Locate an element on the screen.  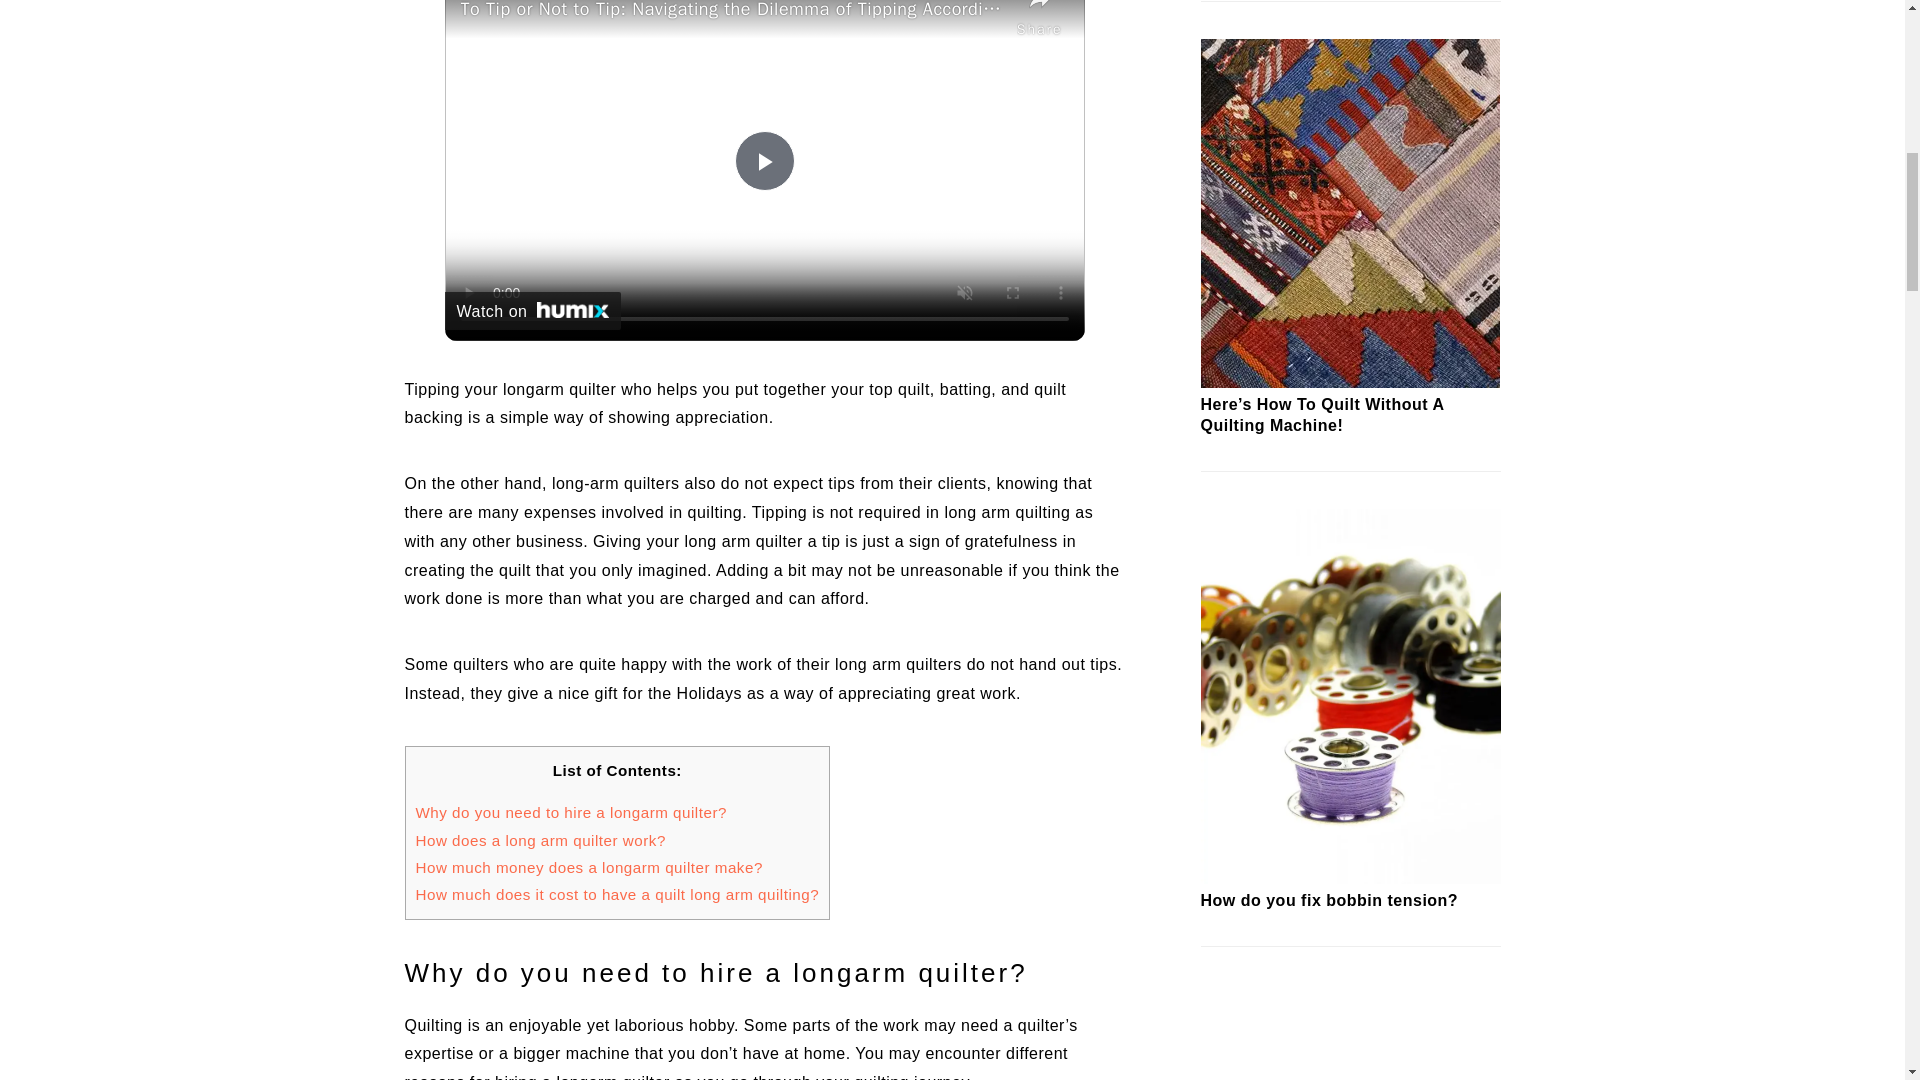
How does a long arm quilter work? is located at coordinates (541, 840).